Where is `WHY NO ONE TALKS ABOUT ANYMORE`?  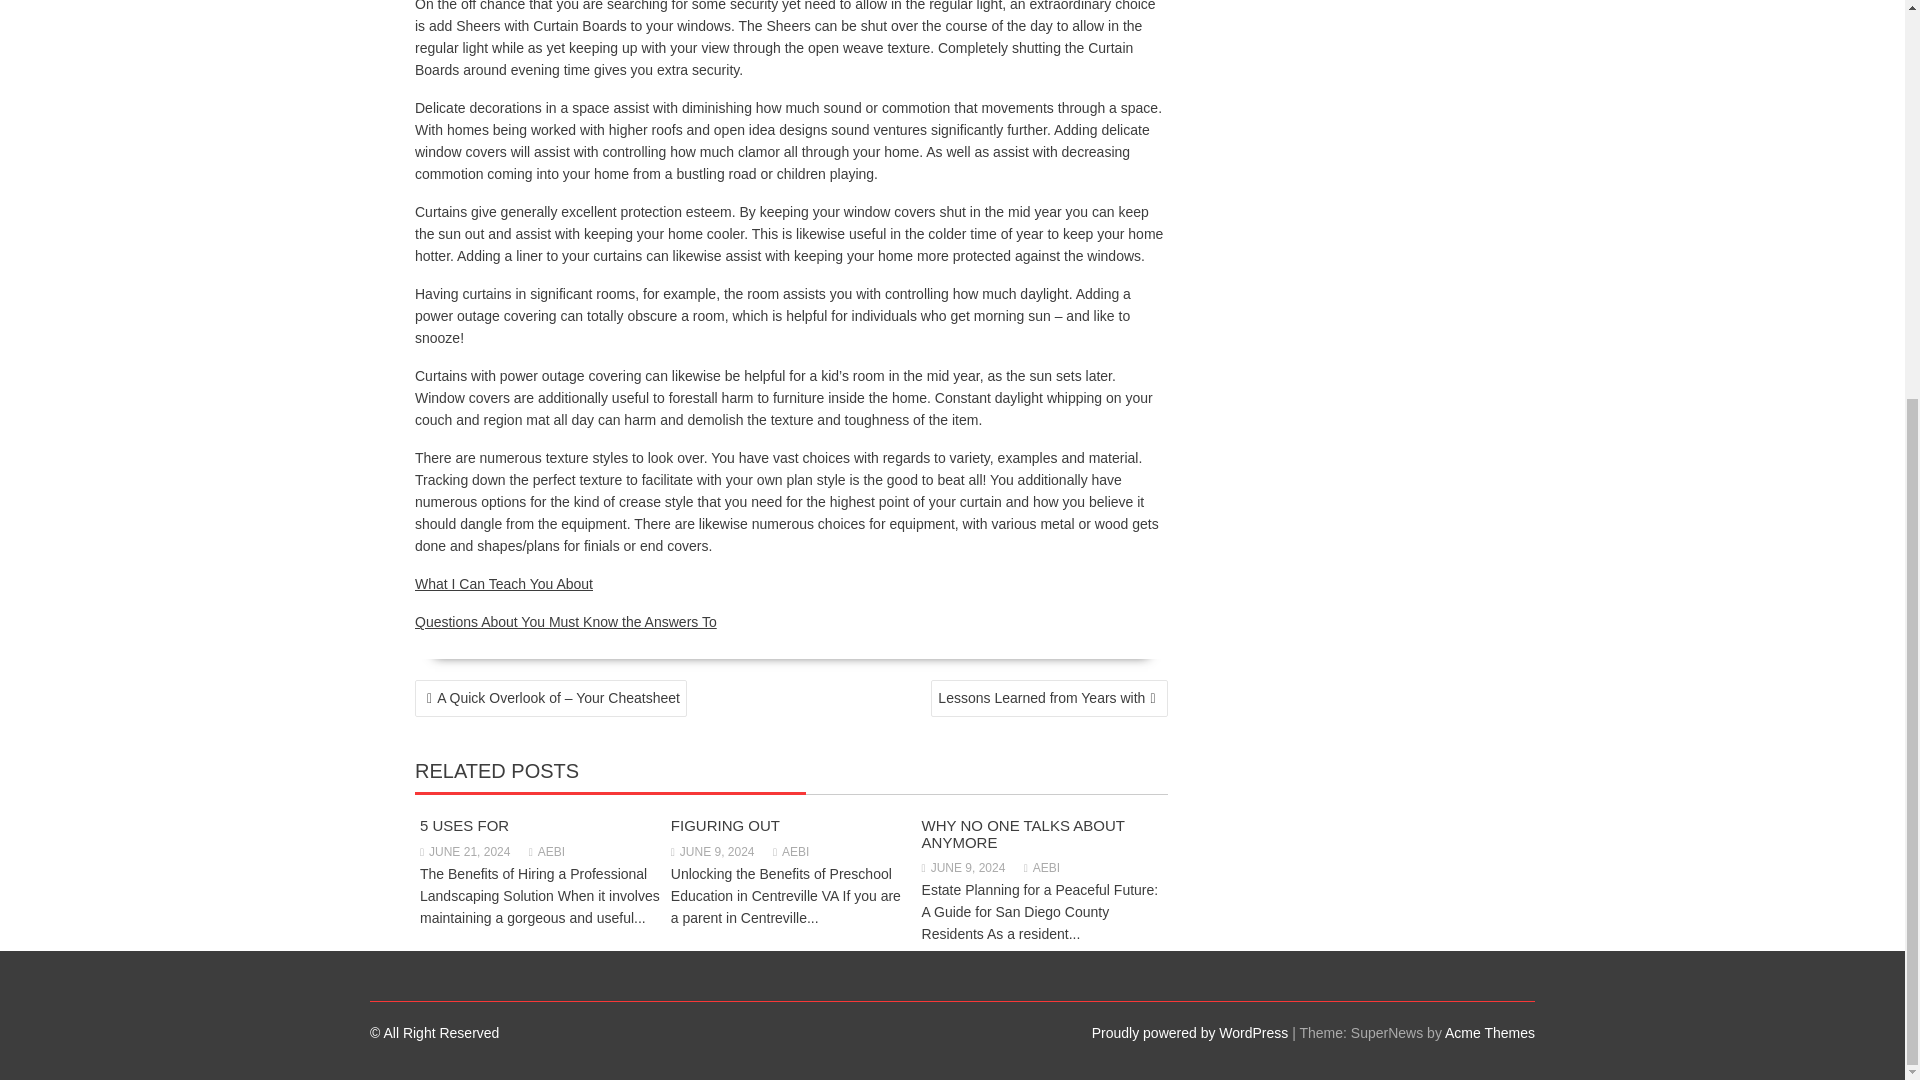 WHY NO ONE TALKS ABOUT ANYMORE is located at coordinates (1023, 834).